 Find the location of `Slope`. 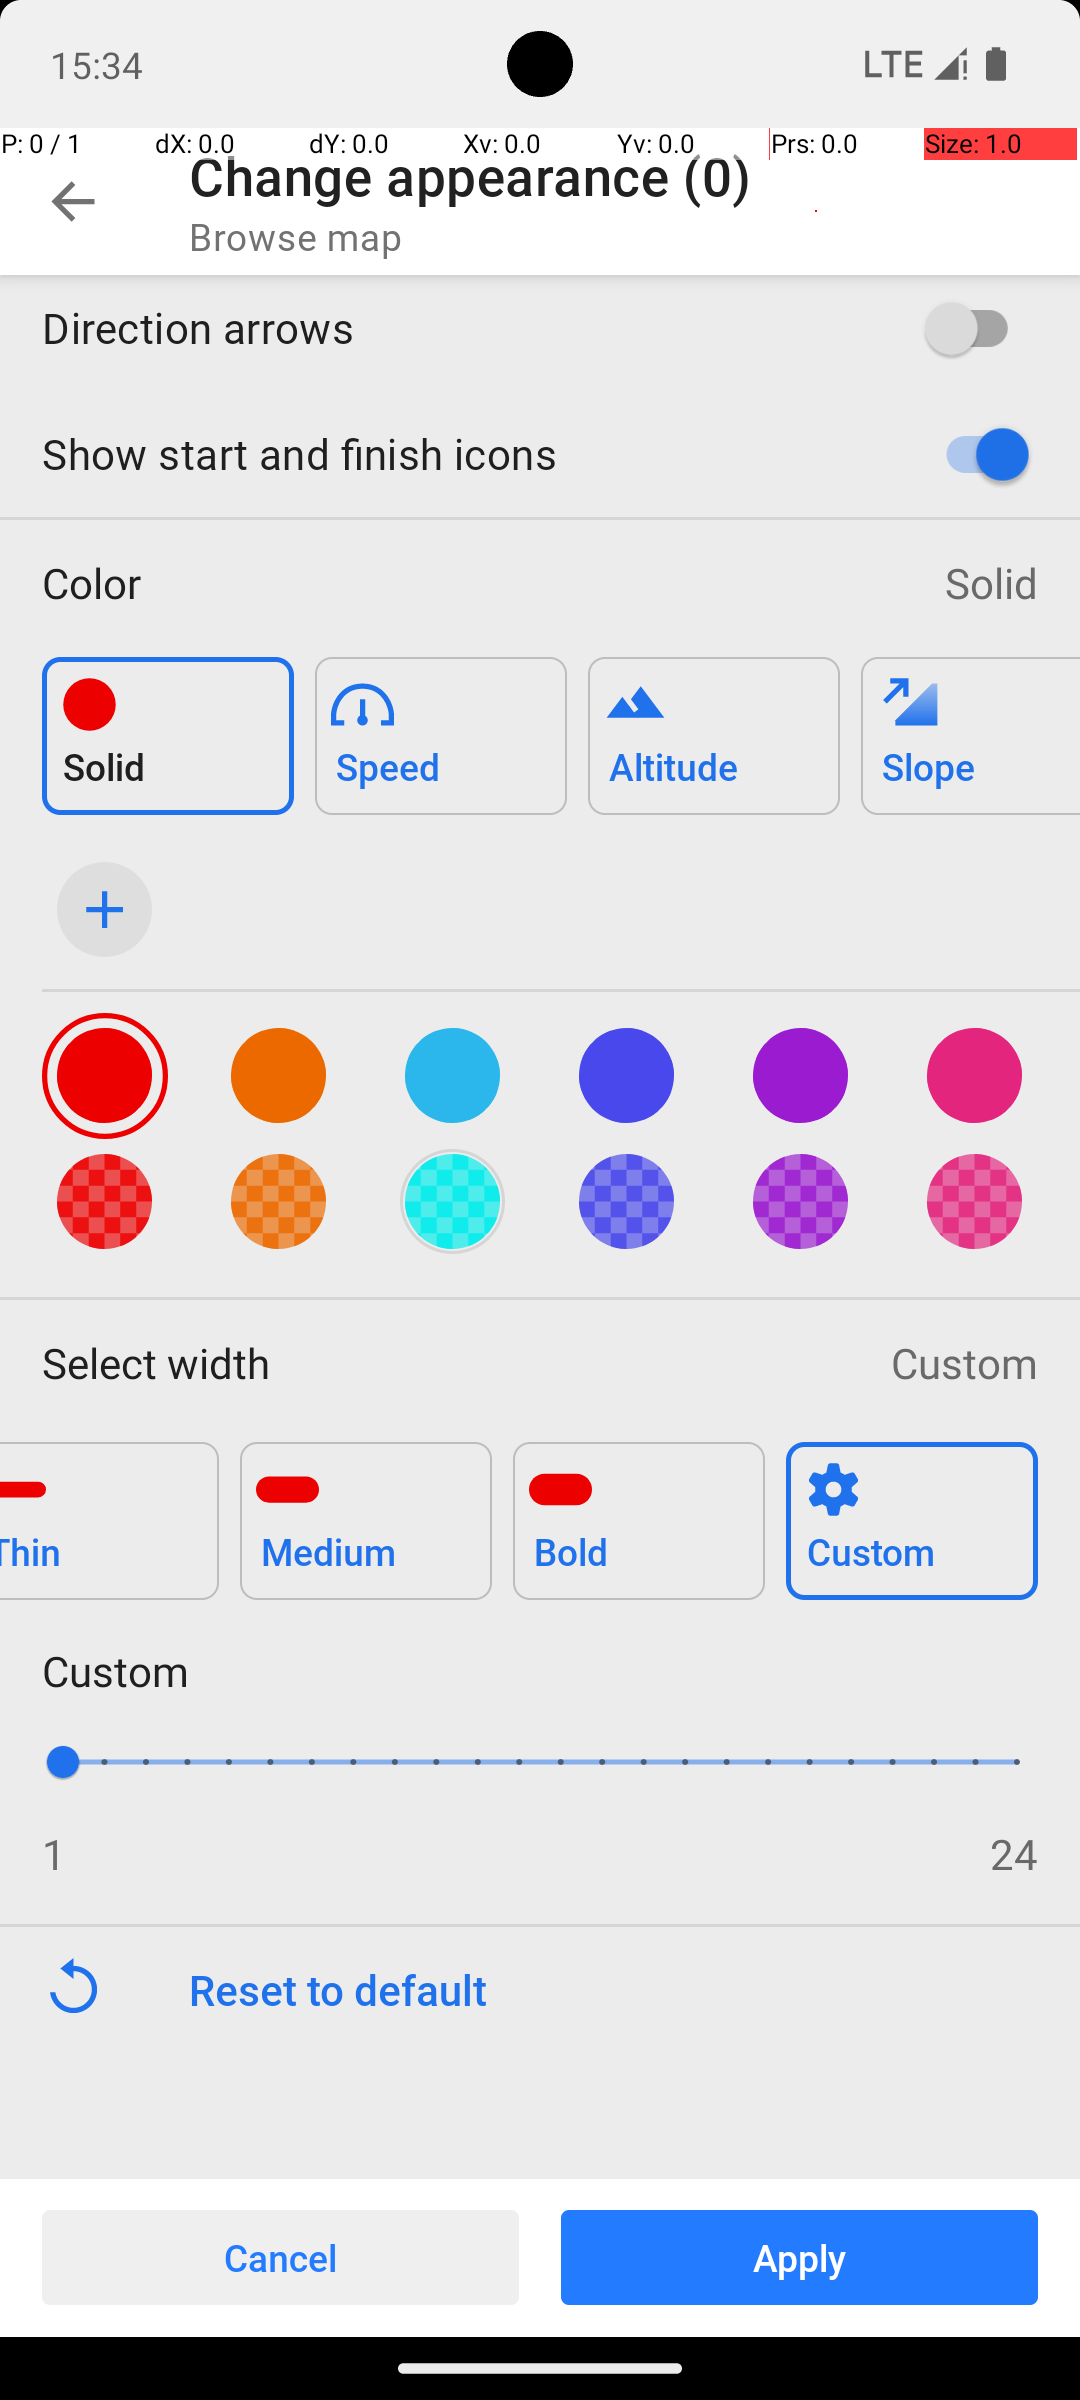

Slope is located at coordinates (970, 724).